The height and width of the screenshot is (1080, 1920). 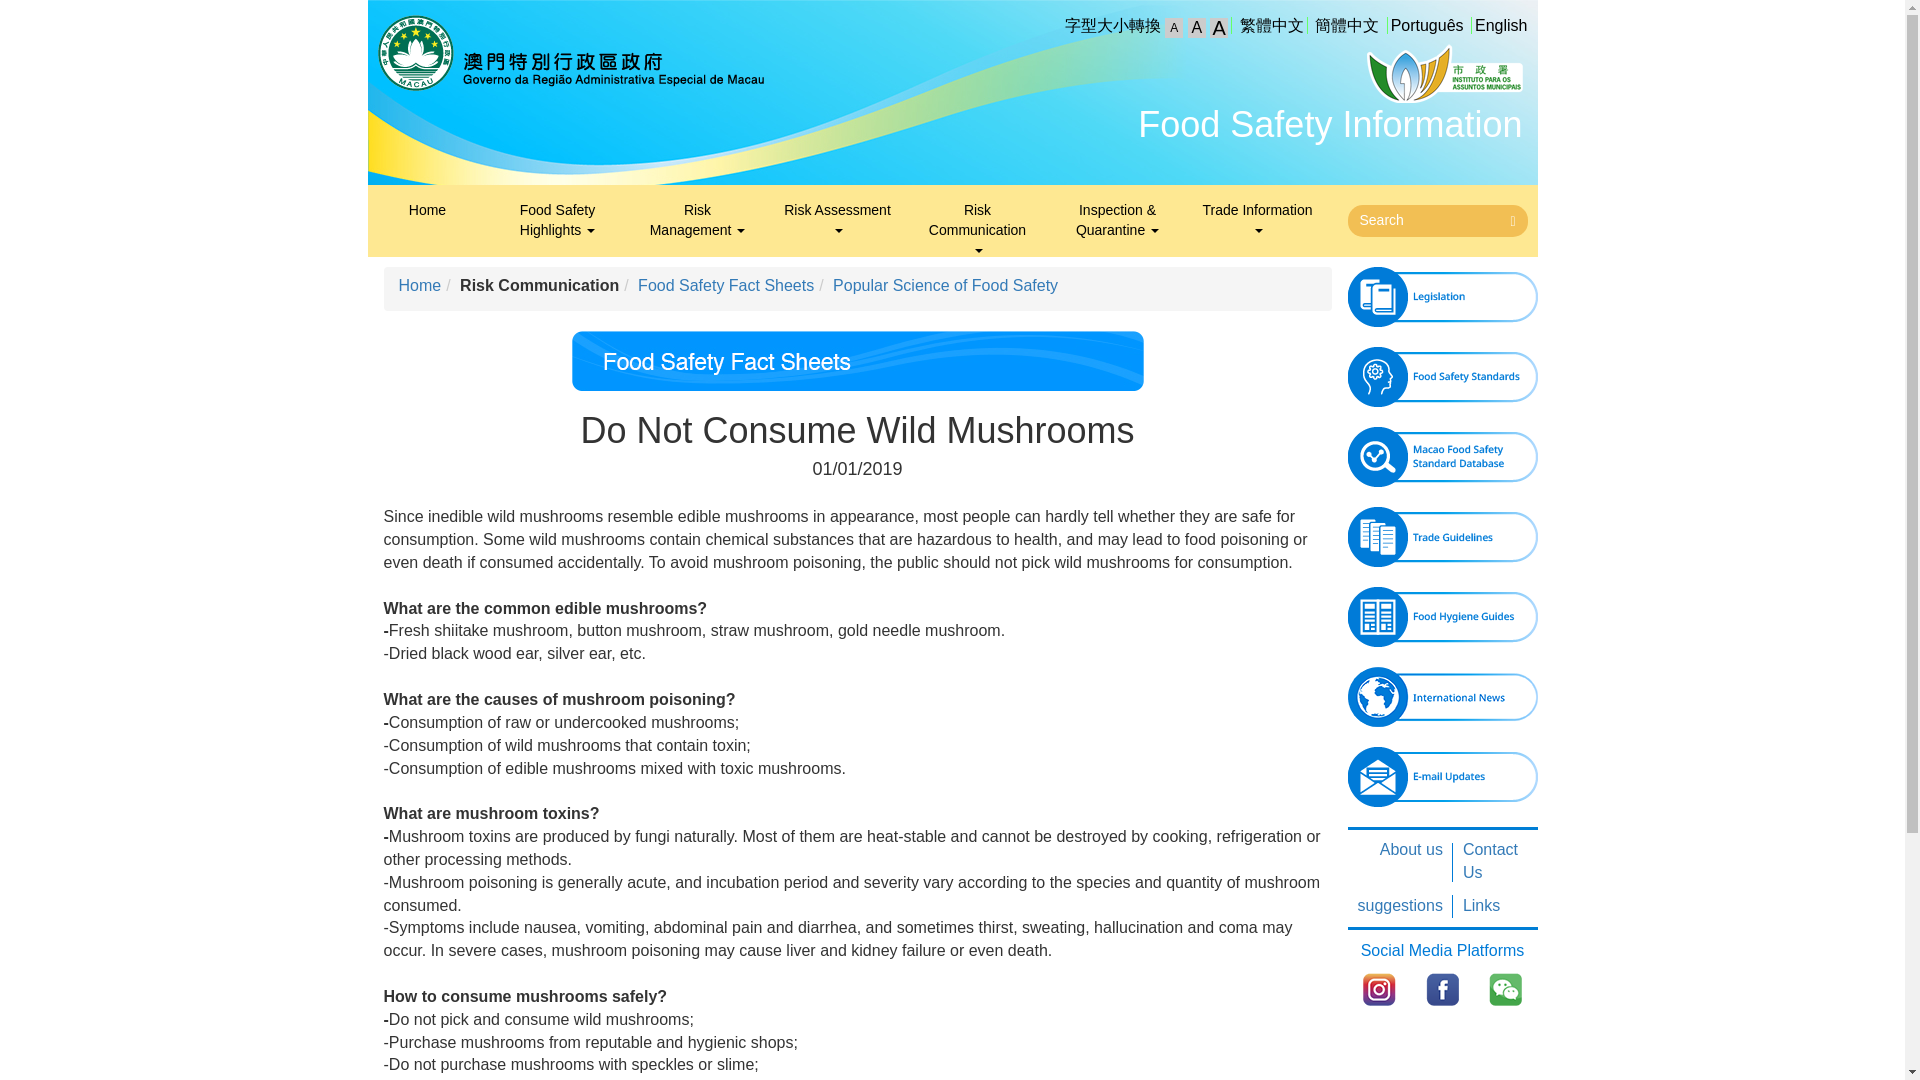 I want to click on A, so click(x=1196, y=28).